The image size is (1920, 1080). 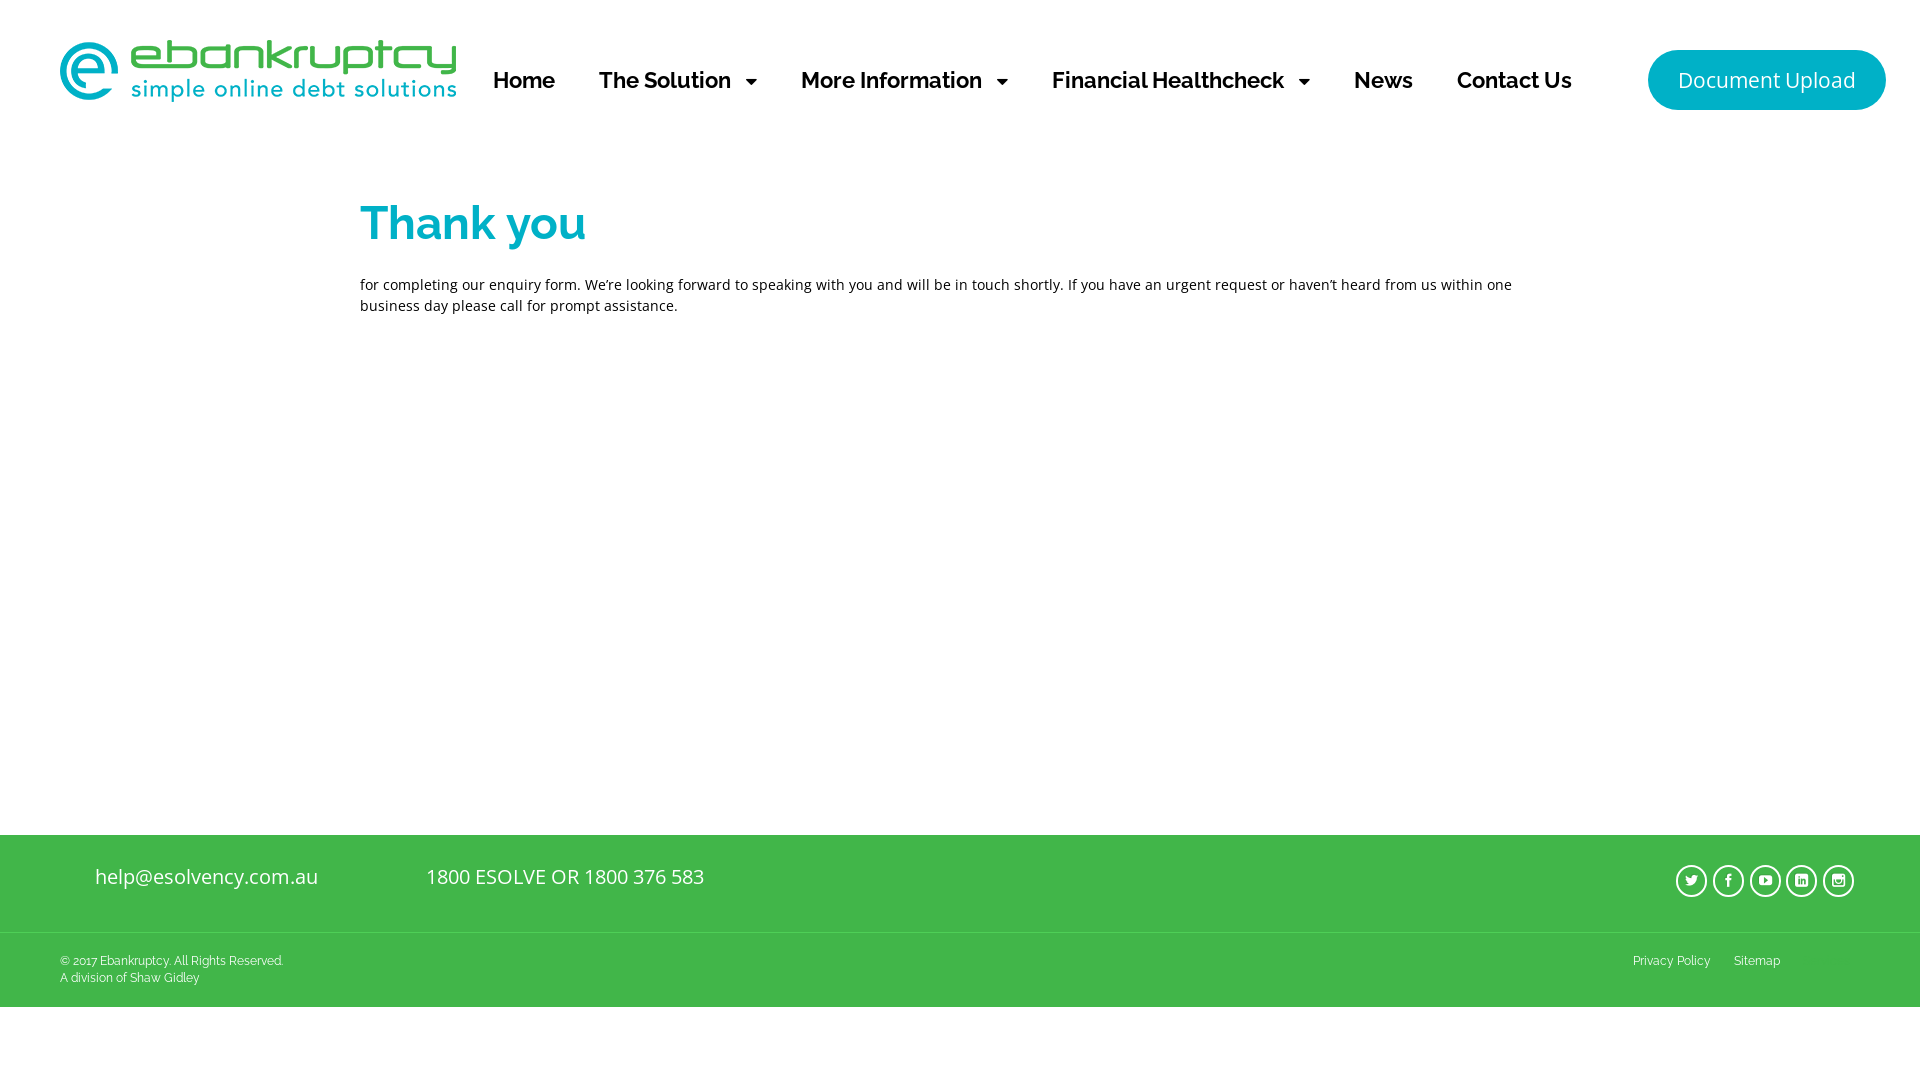 What do you see at coordinates (258, 90) in the screenshot?
I see `ebankruptcynet` at bounding box center [258, 90].